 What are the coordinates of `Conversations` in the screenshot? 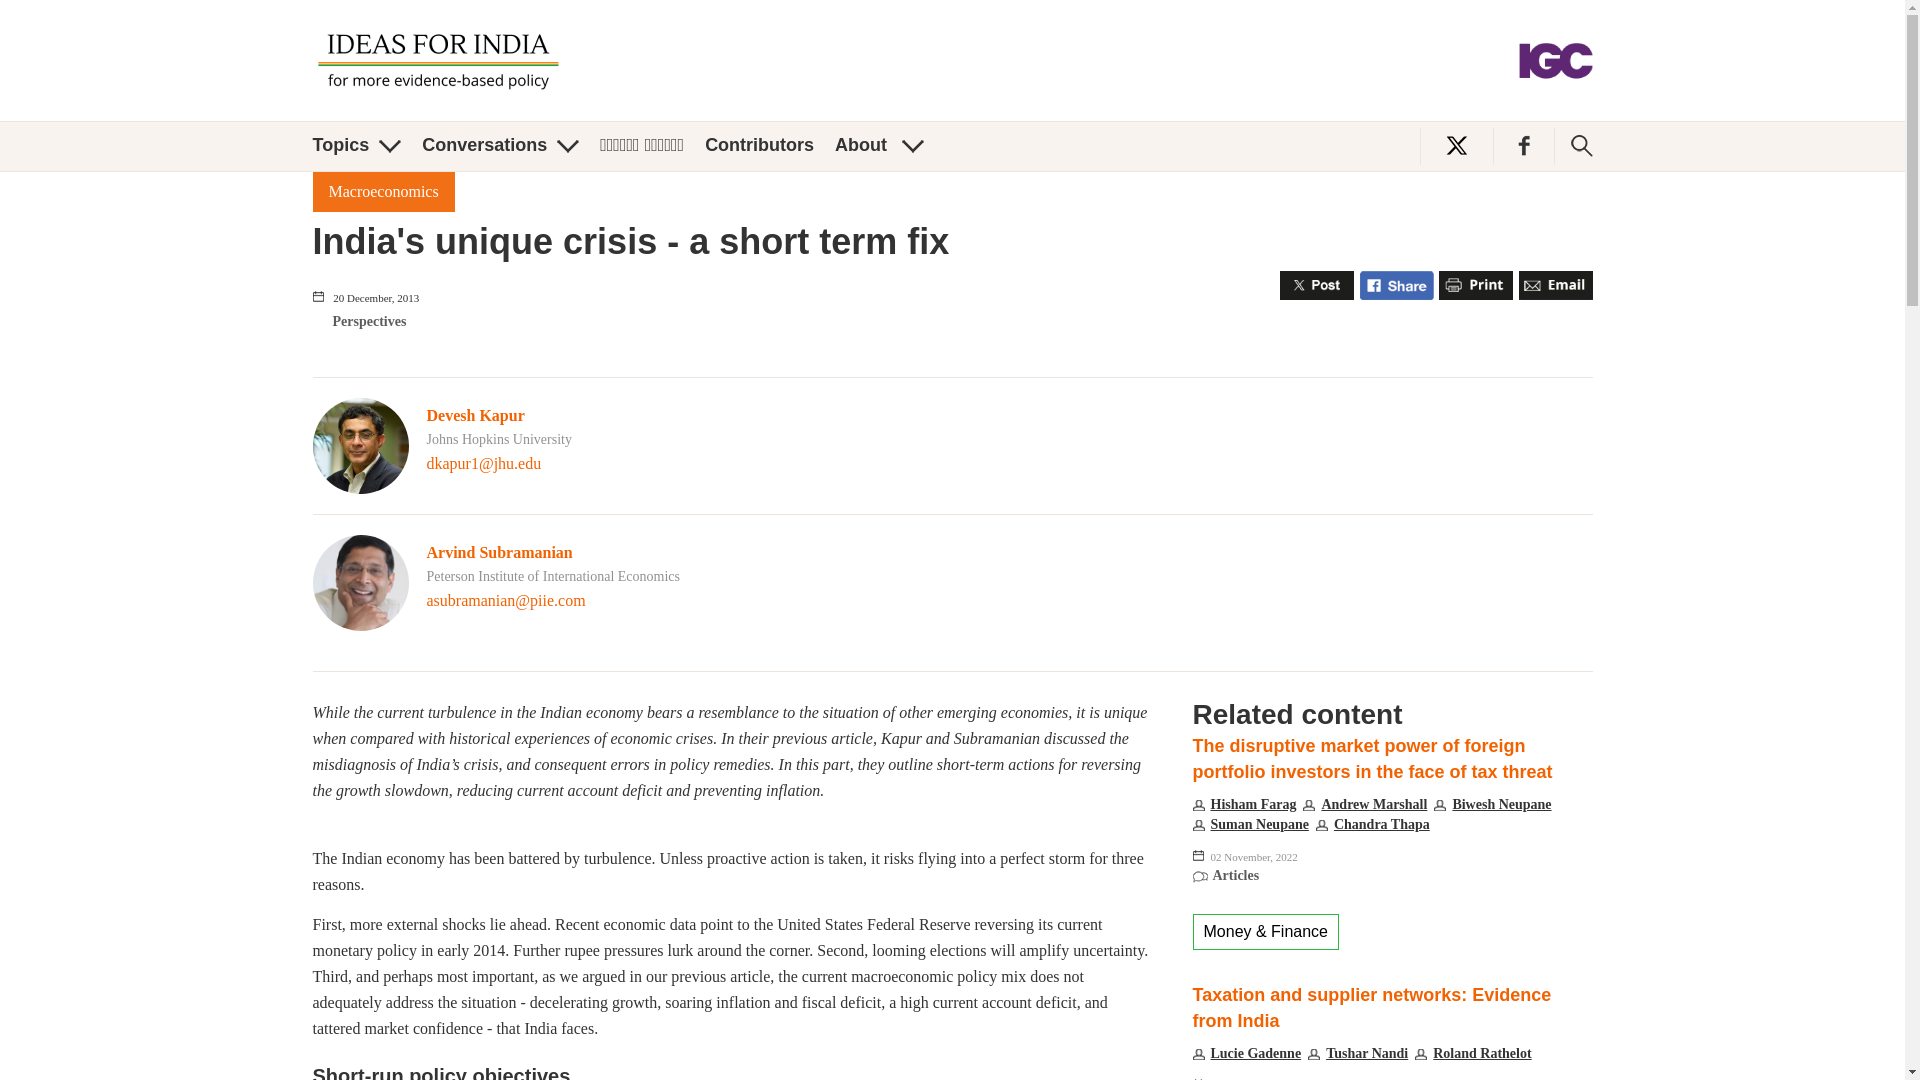 It's located at (500, 145).